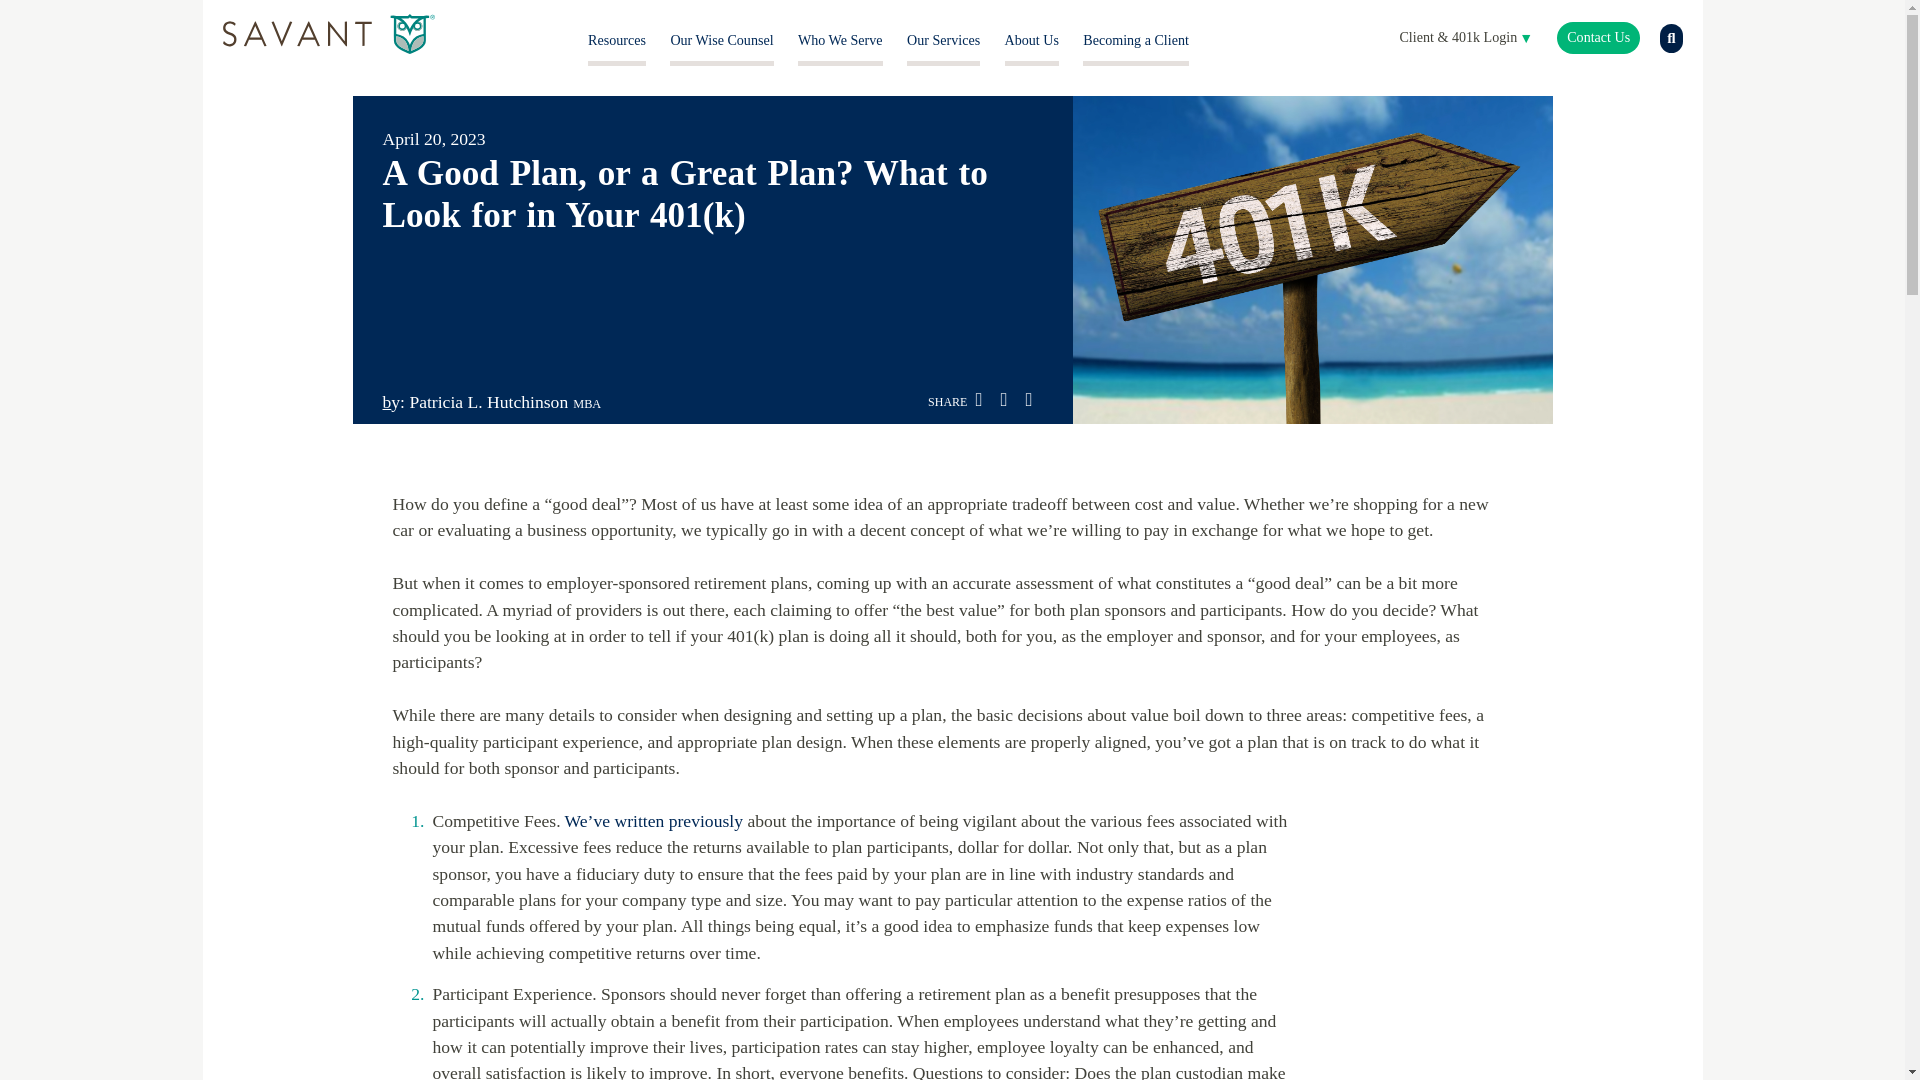 The image size is (1920, 1080). Describe the element at coordinates (616, 40) in the screenshot. I see `Resources` at that location.